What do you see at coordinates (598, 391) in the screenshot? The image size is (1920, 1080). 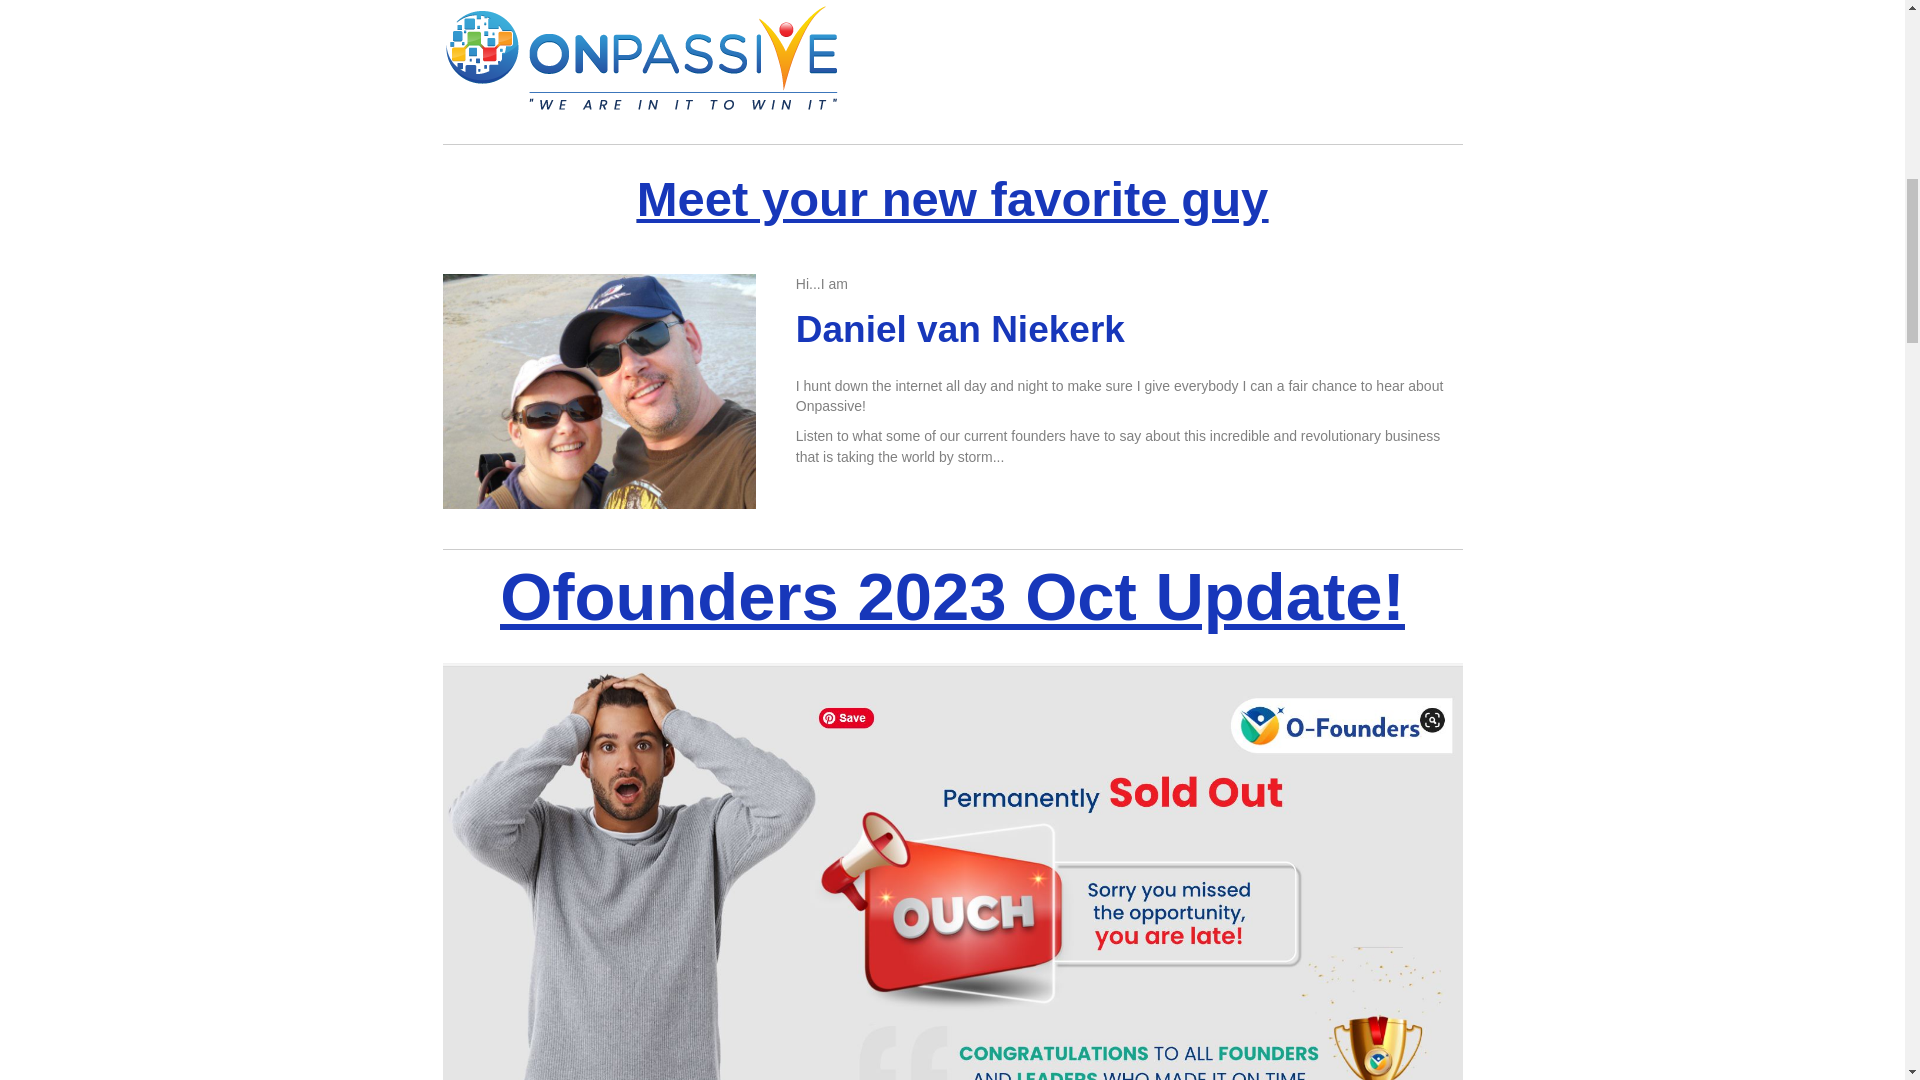 I see `On the beach Huahin` at bounding box center [598, 391].